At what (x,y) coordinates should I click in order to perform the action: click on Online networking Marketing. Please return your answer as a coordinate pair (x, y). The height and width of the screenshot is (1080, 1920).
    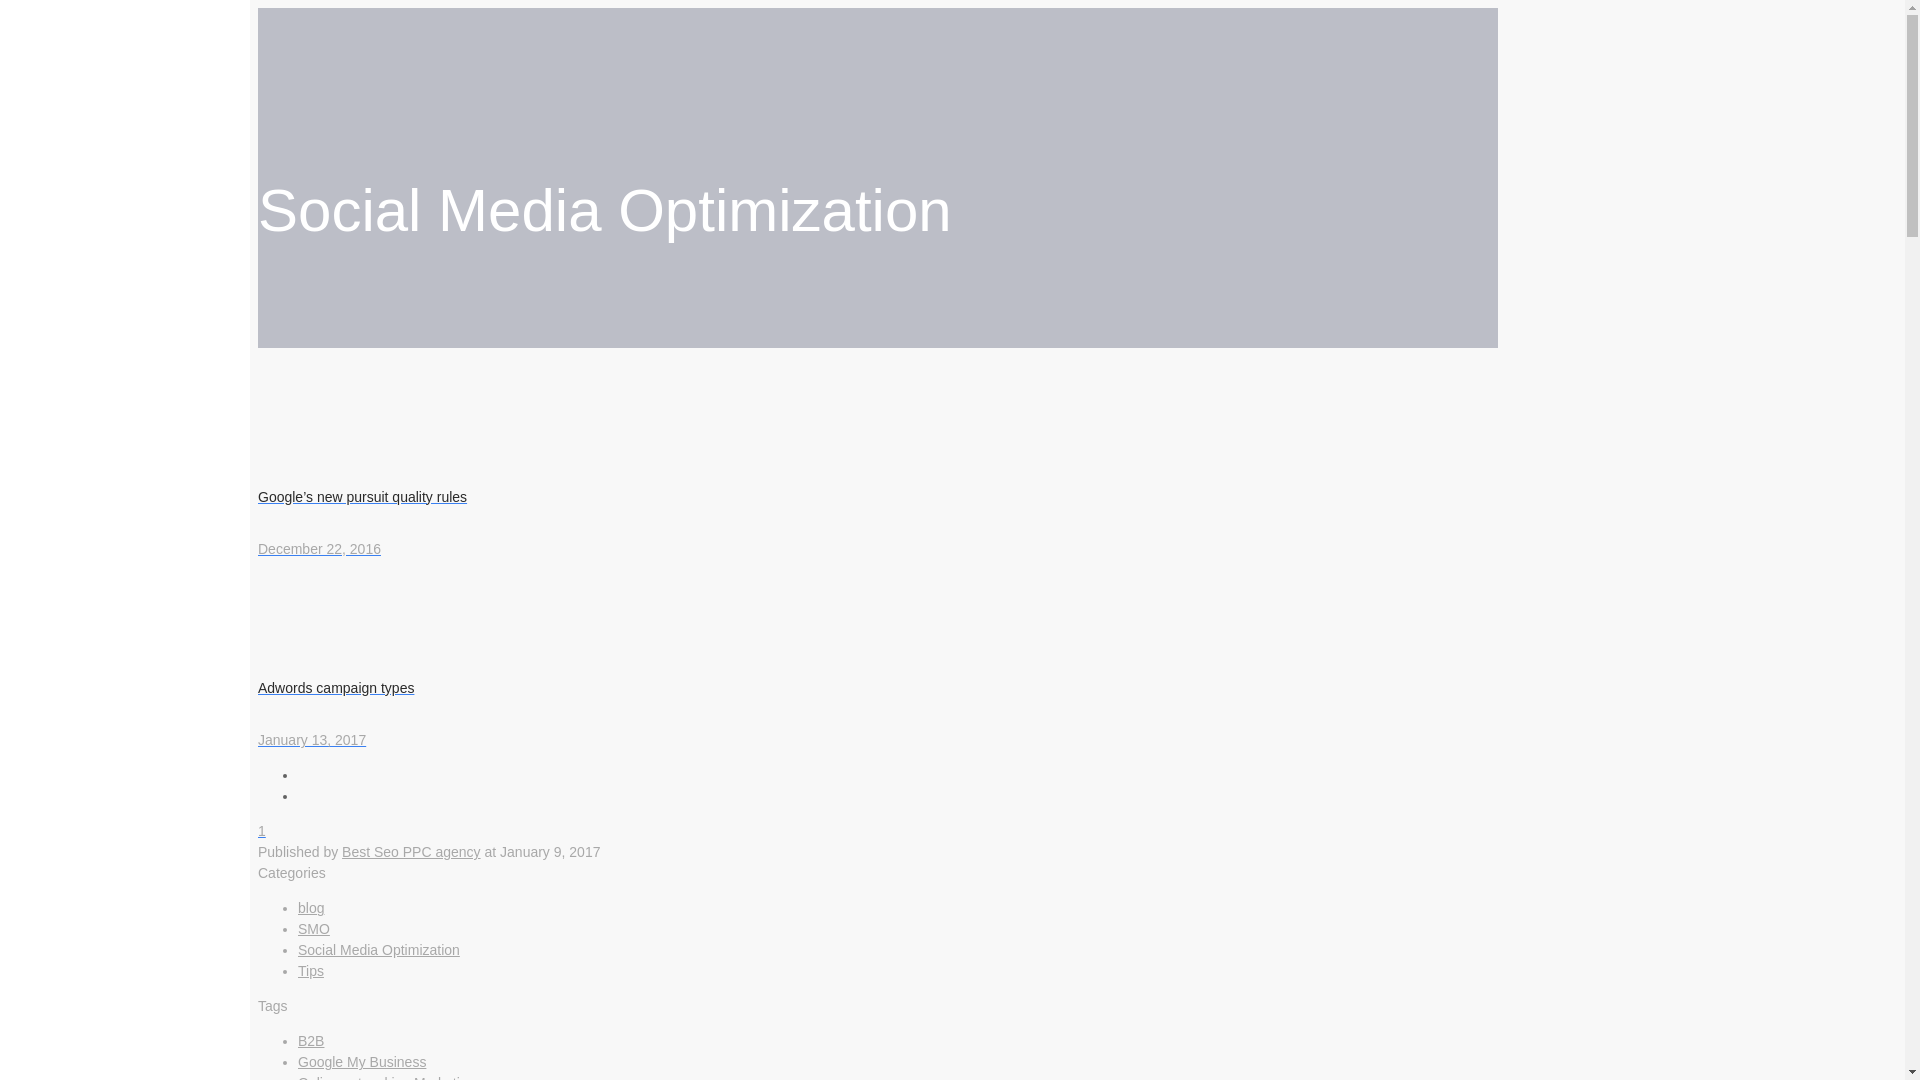
    Looking at the image, I should click on (362, 1062).